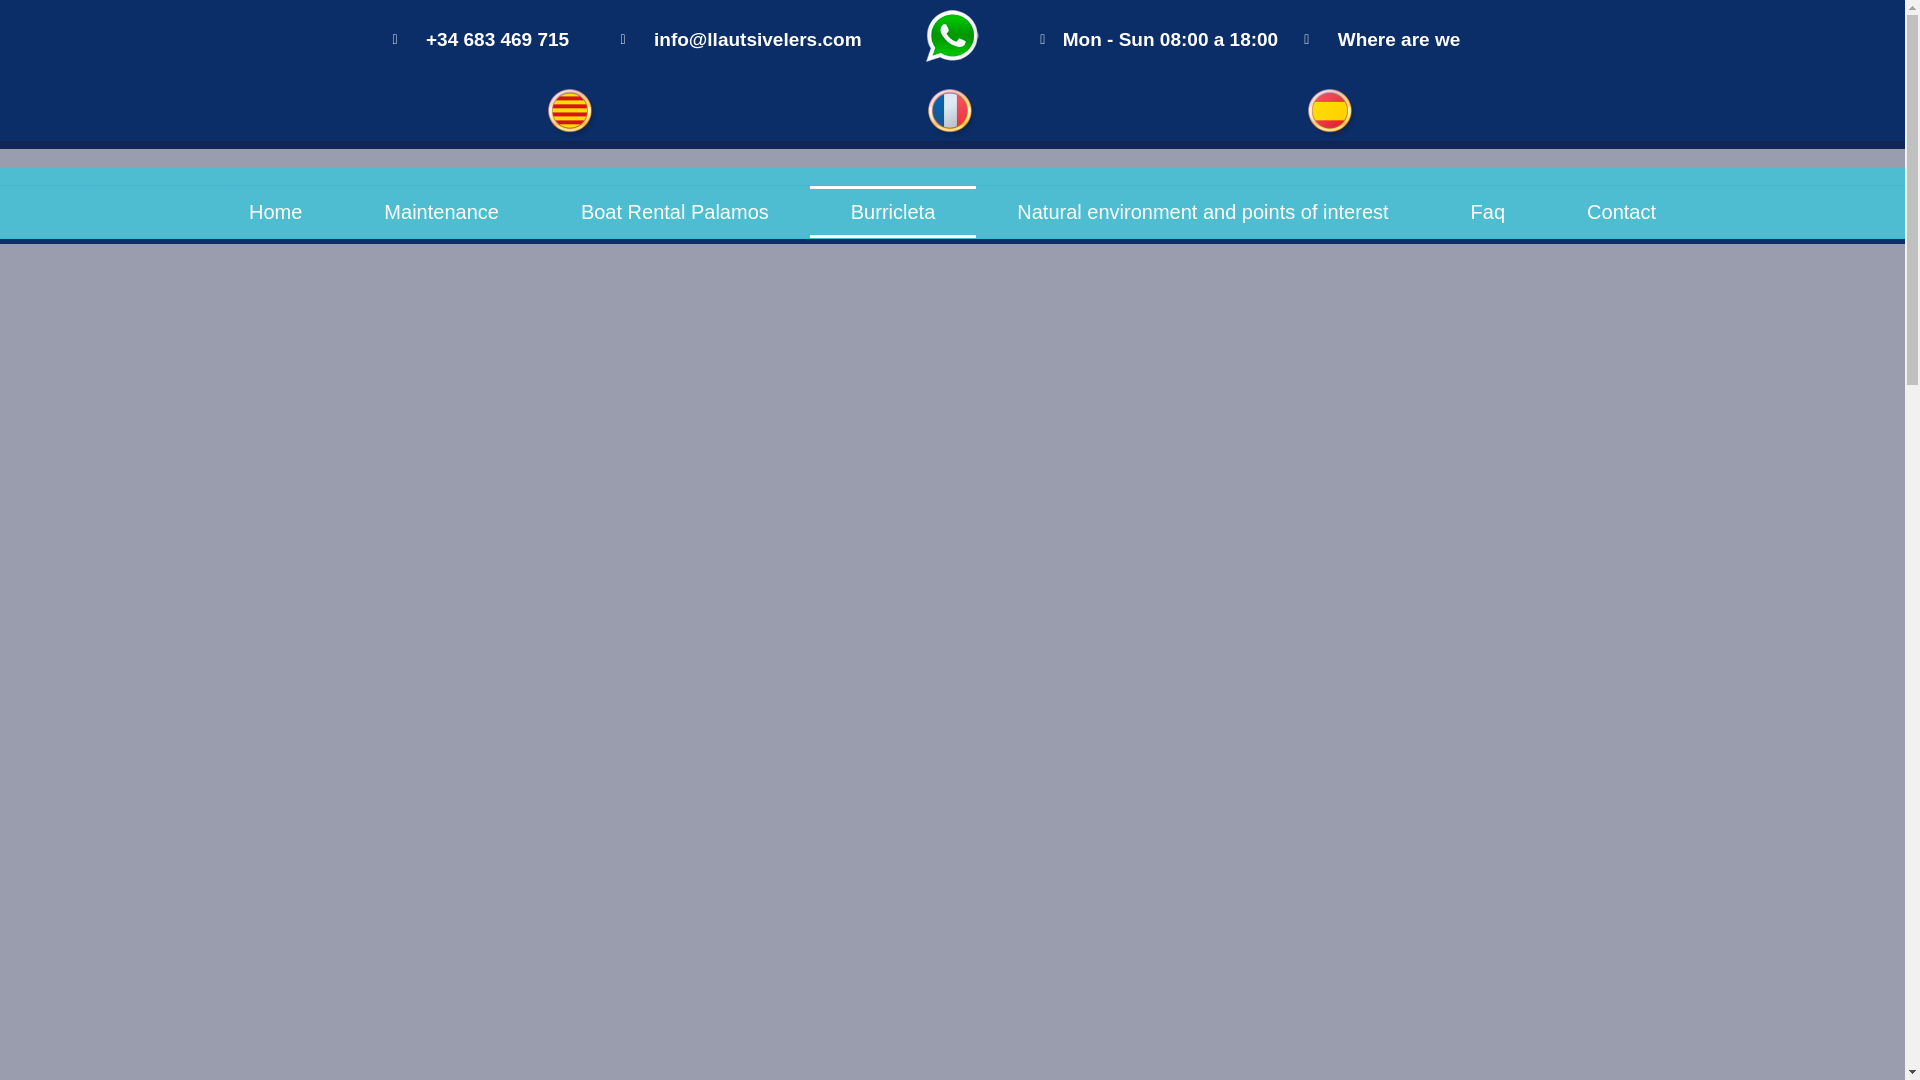 This screenshot has height=1080, width=1920. What do you see at coordinates (441, 211) in the screenshot?
I see `Maintenance` at bounding box center [441, 211].